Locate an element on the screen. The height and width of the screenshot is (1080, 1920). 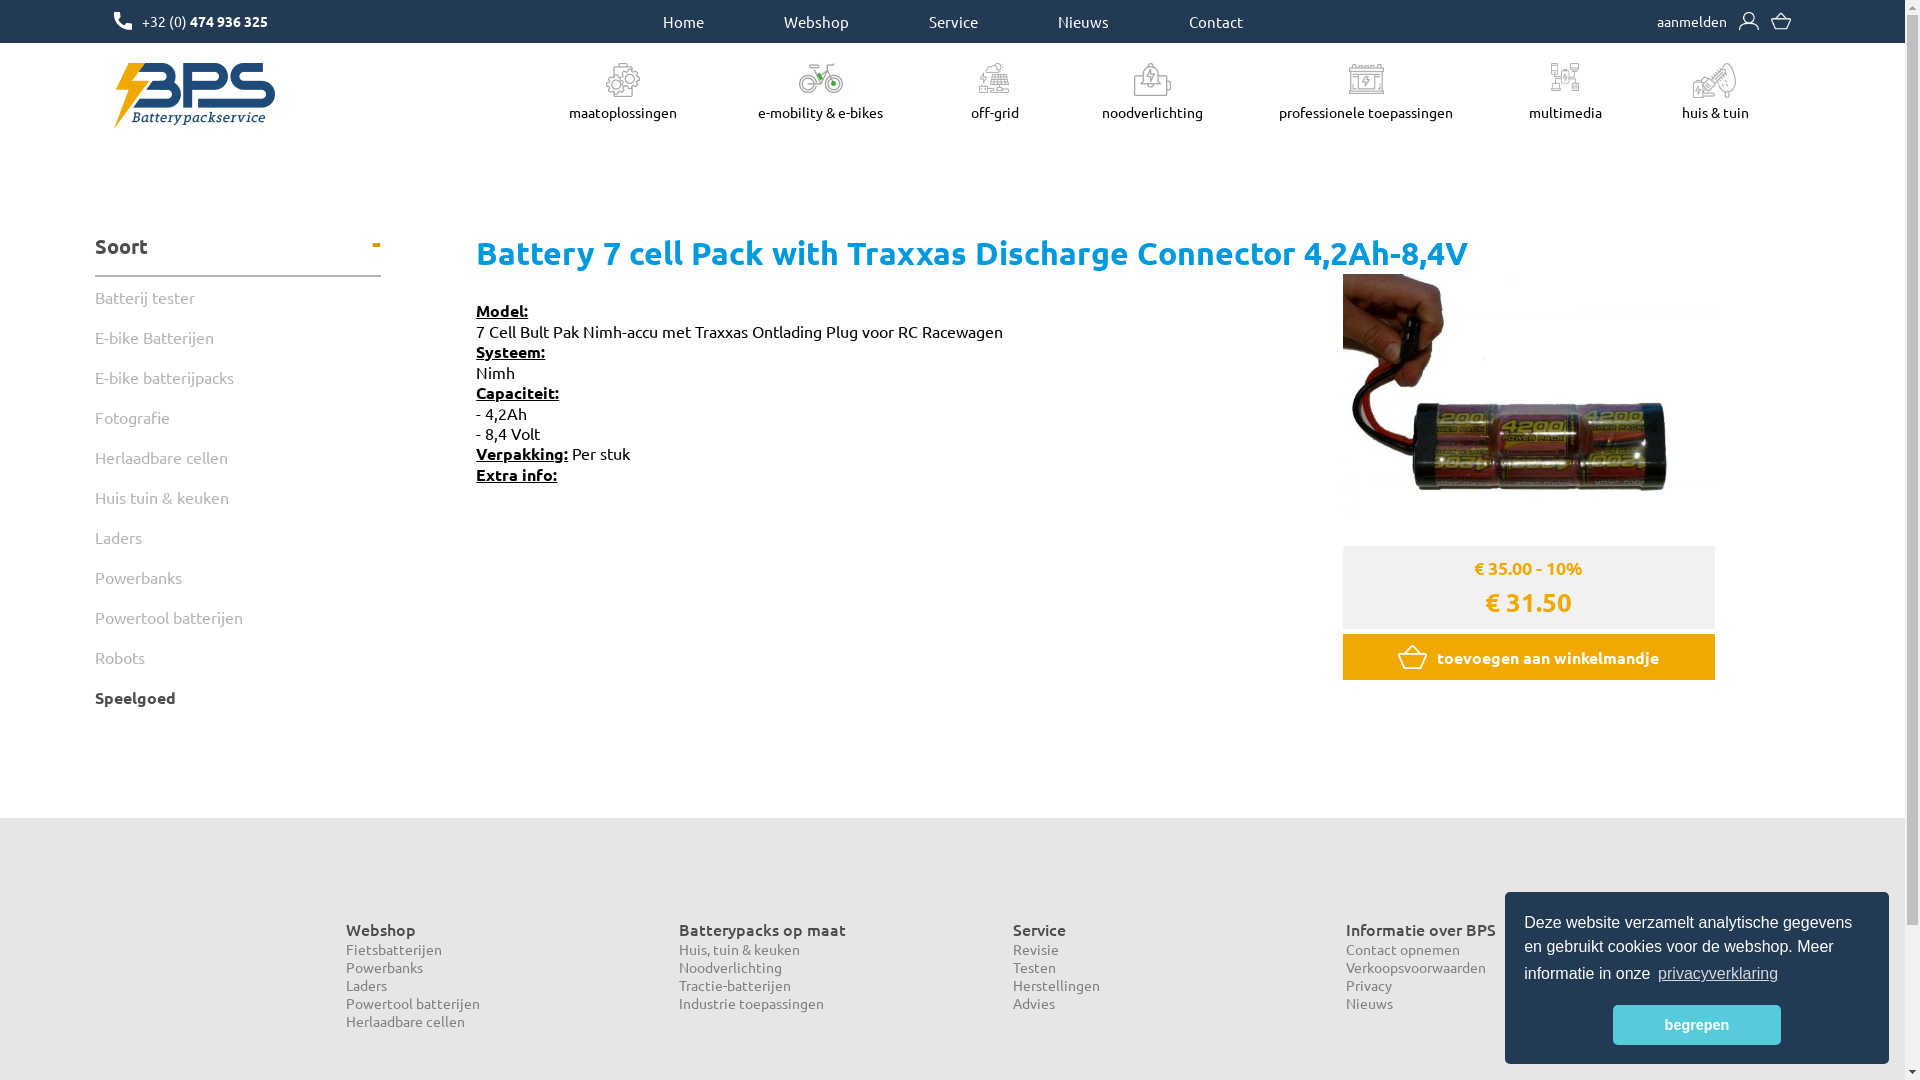
Home is located at coordinates (682, 22).